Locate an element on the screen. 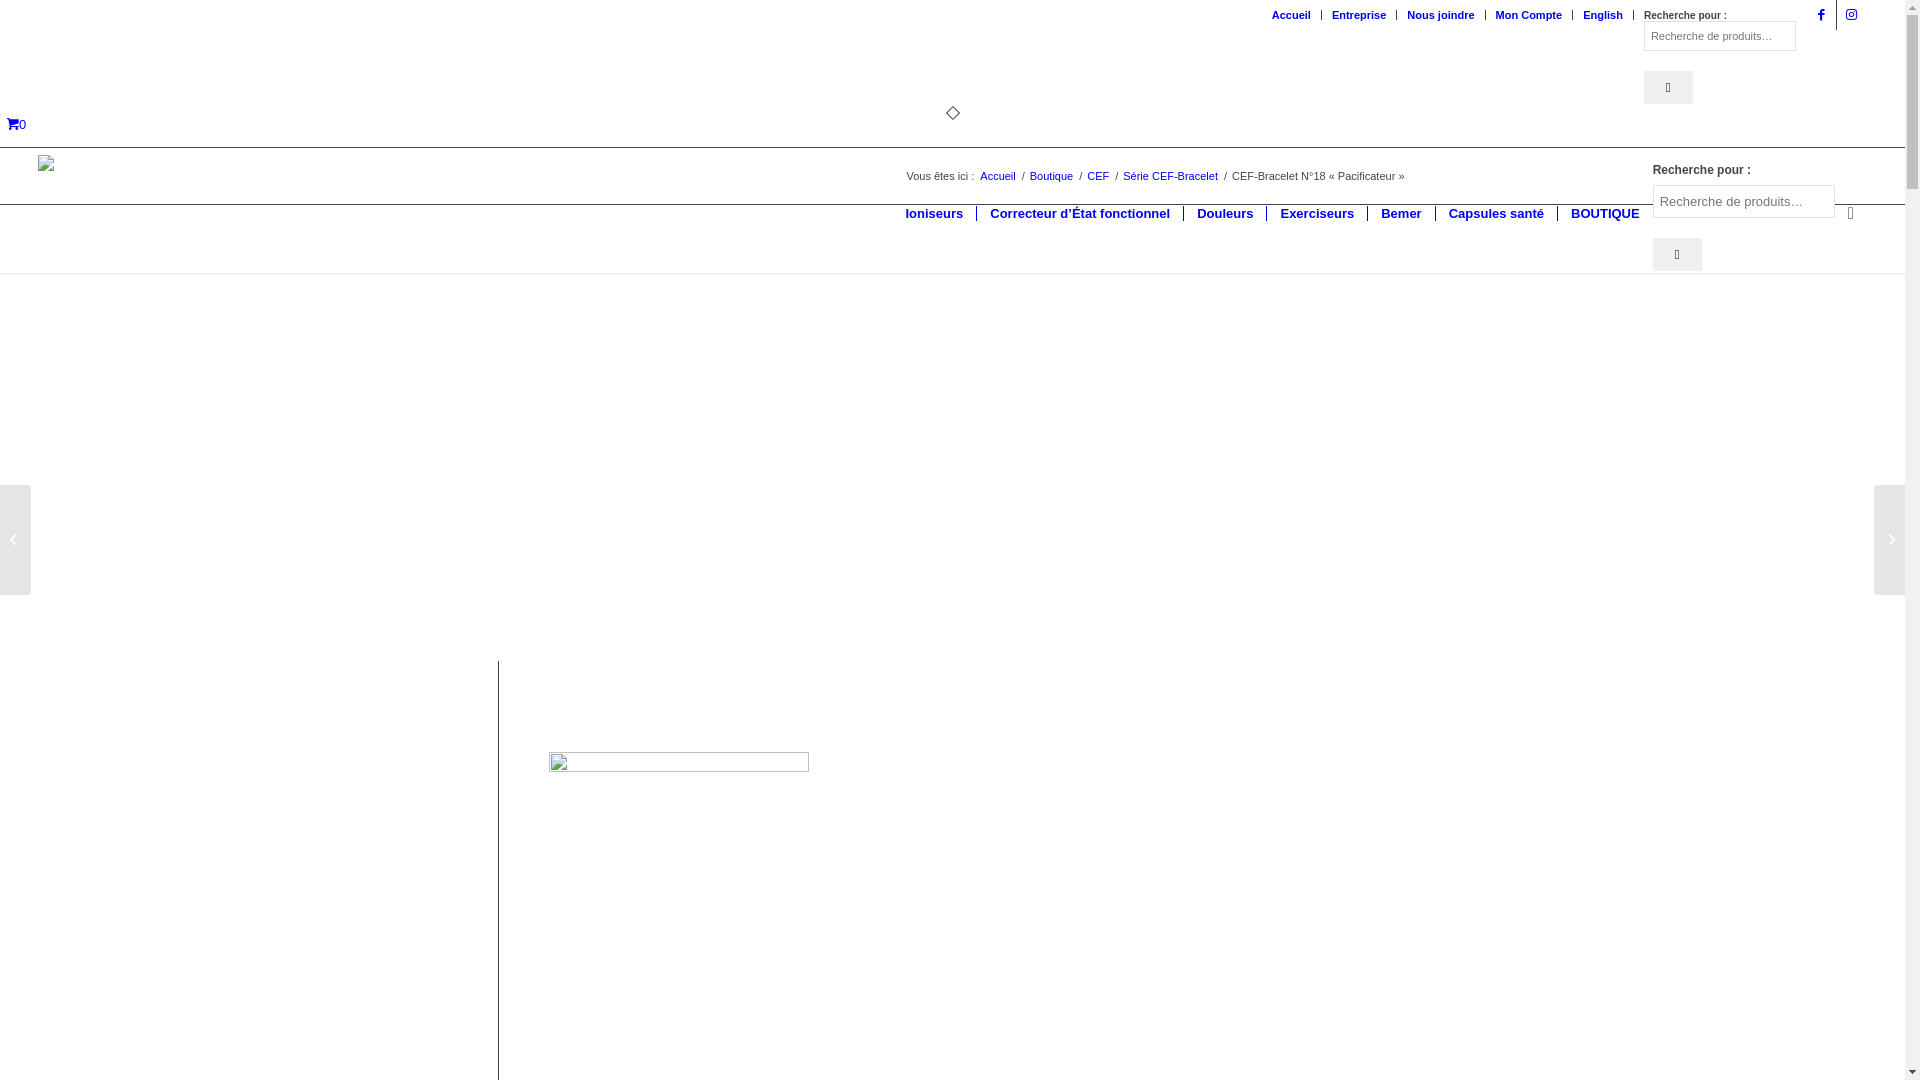  BOUTIQUE is located at coordinates (1605, 214).